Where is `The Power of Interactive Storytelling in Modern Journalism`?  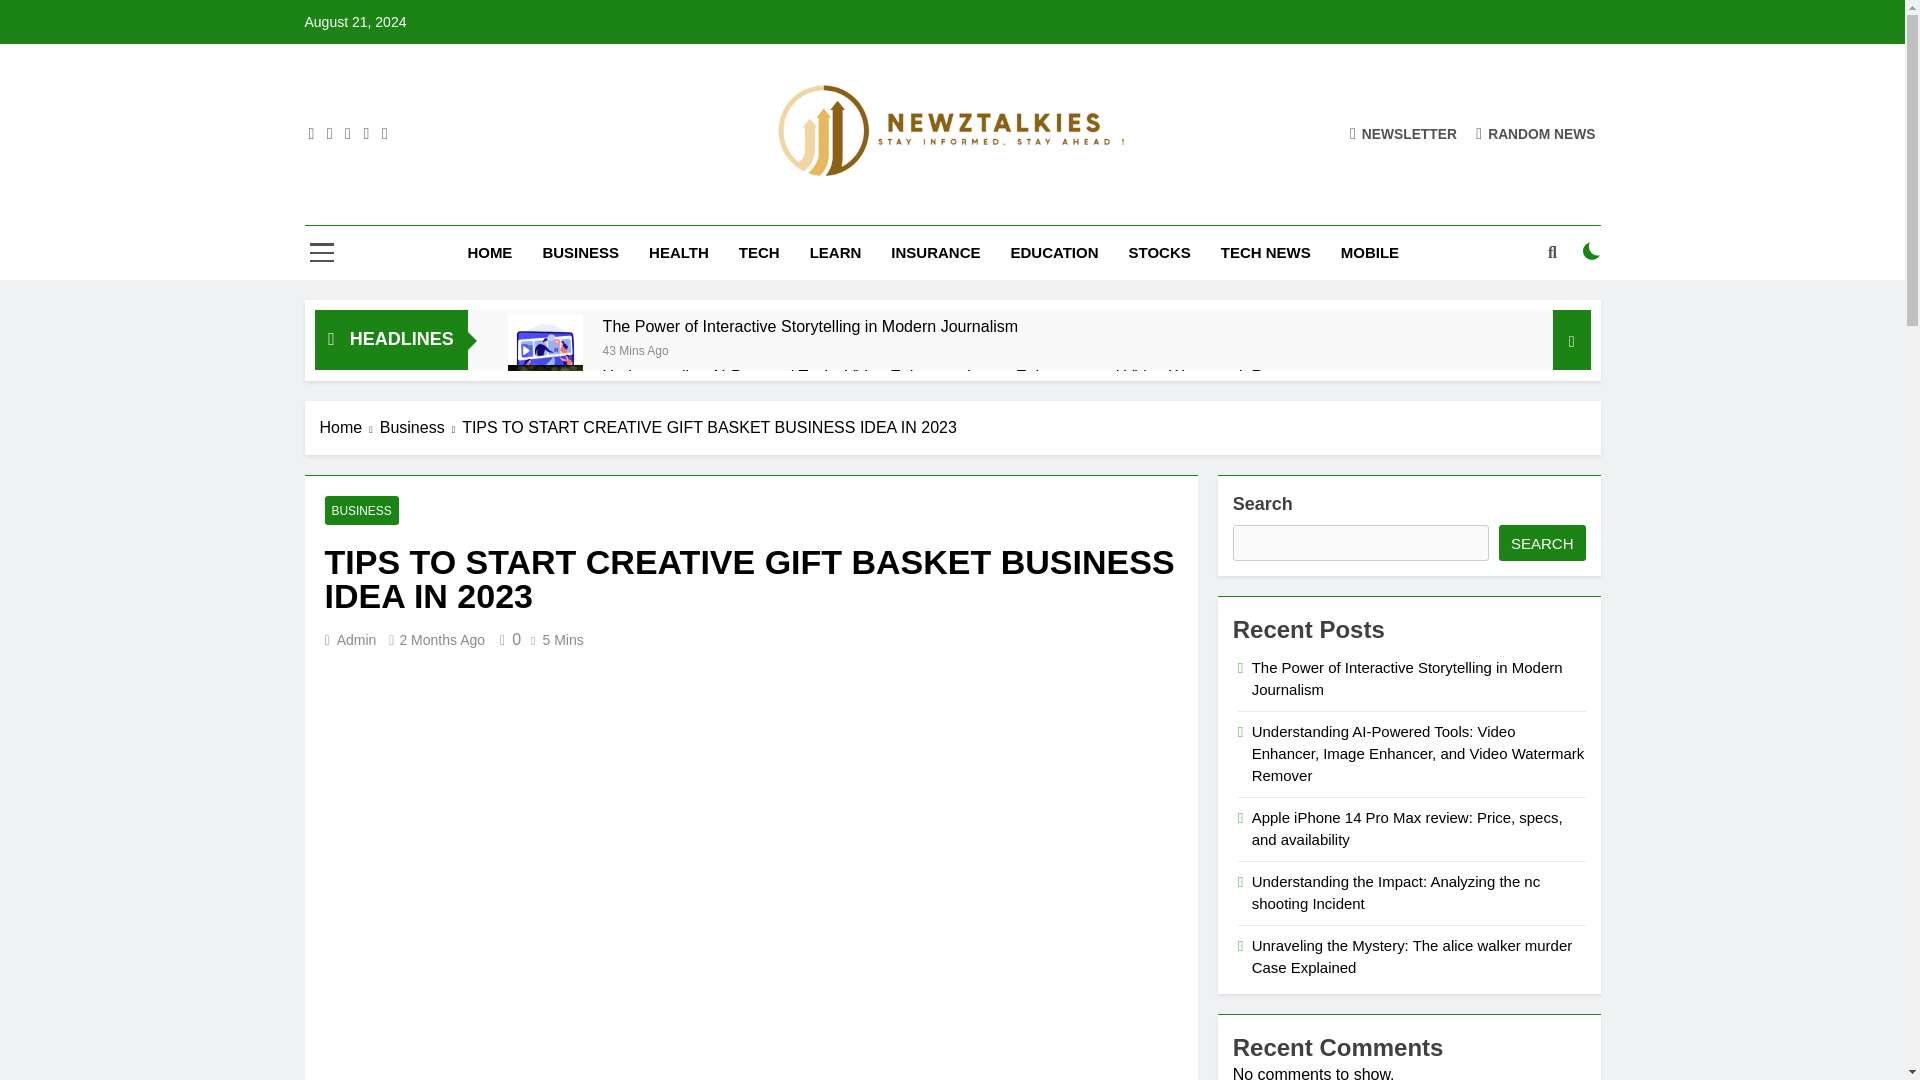
The Power of Interactive Storytelling in Modern Journalism is located at coordinates (810, 326).